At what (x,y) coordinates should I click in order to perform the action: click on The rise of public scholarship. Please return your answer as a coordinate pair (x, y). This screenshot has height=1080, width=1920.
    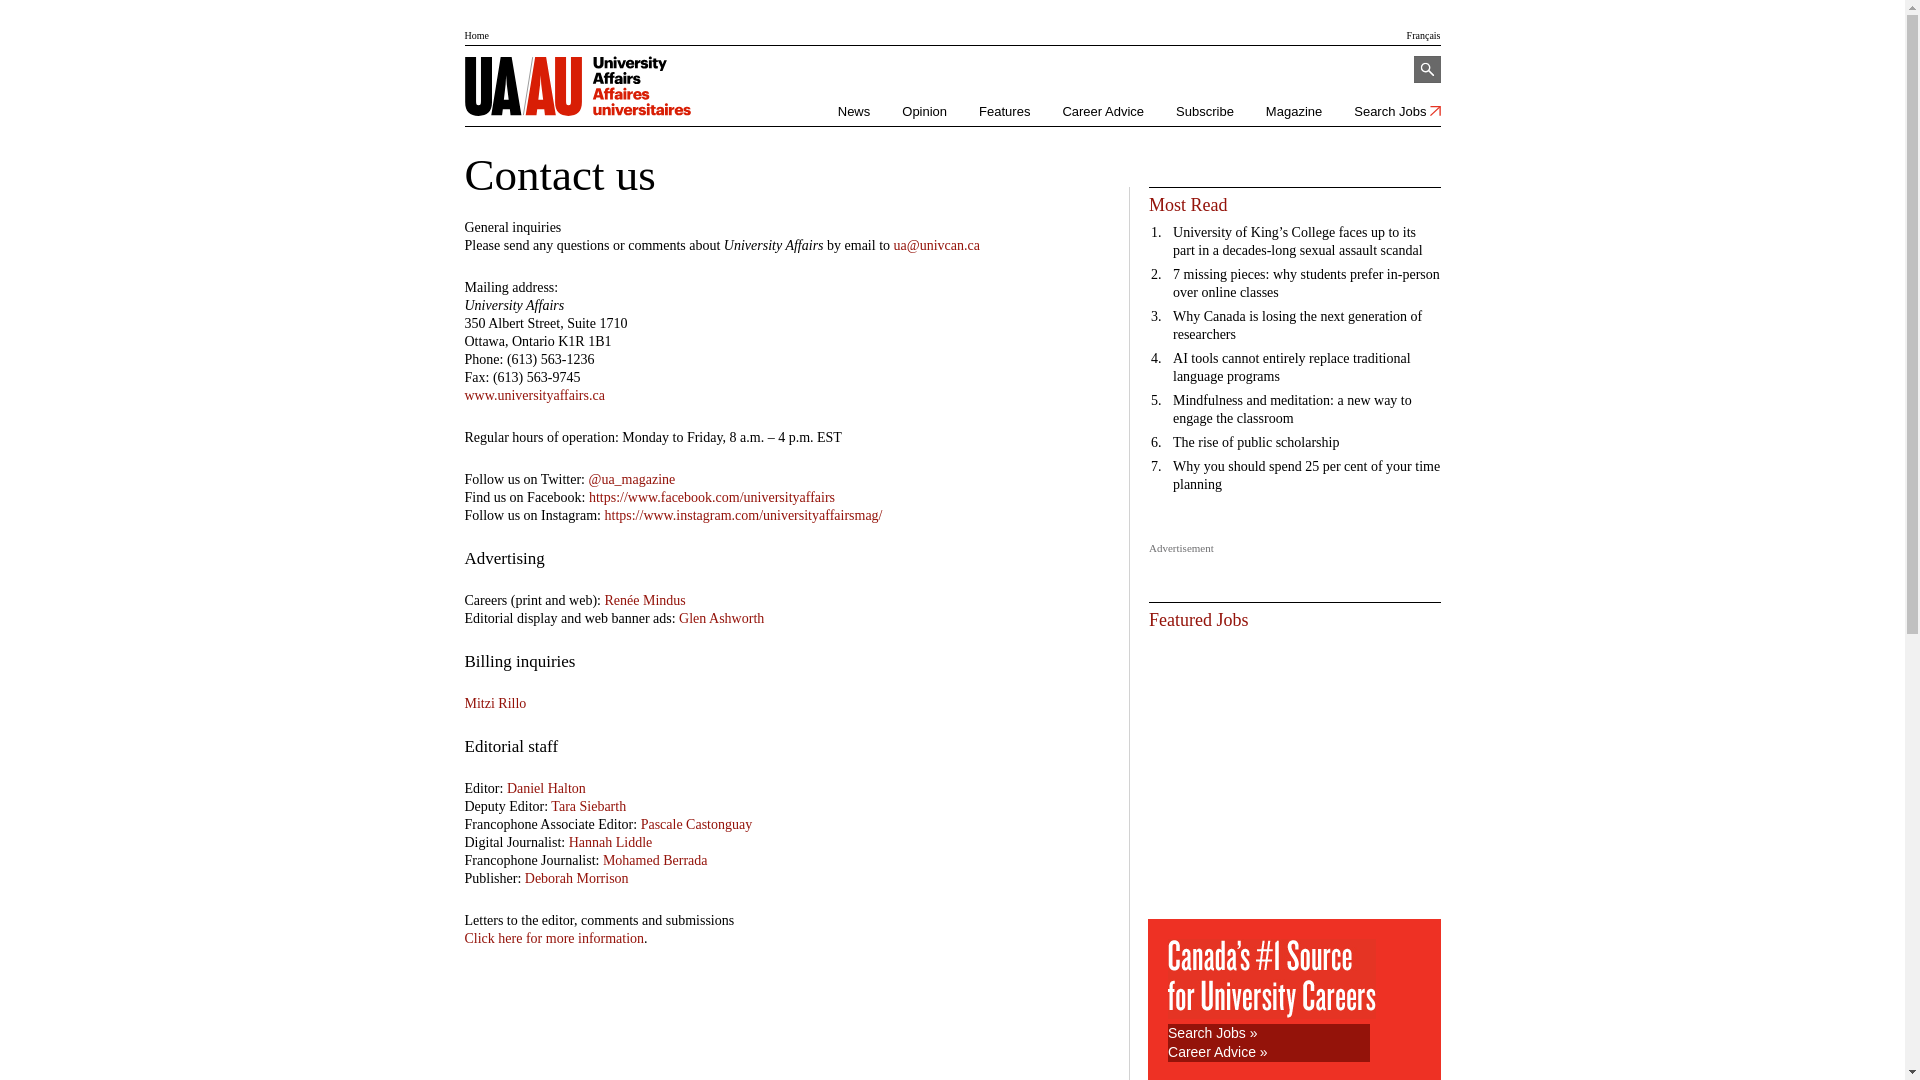
    Looking at the image, I should click on (1256, 442).